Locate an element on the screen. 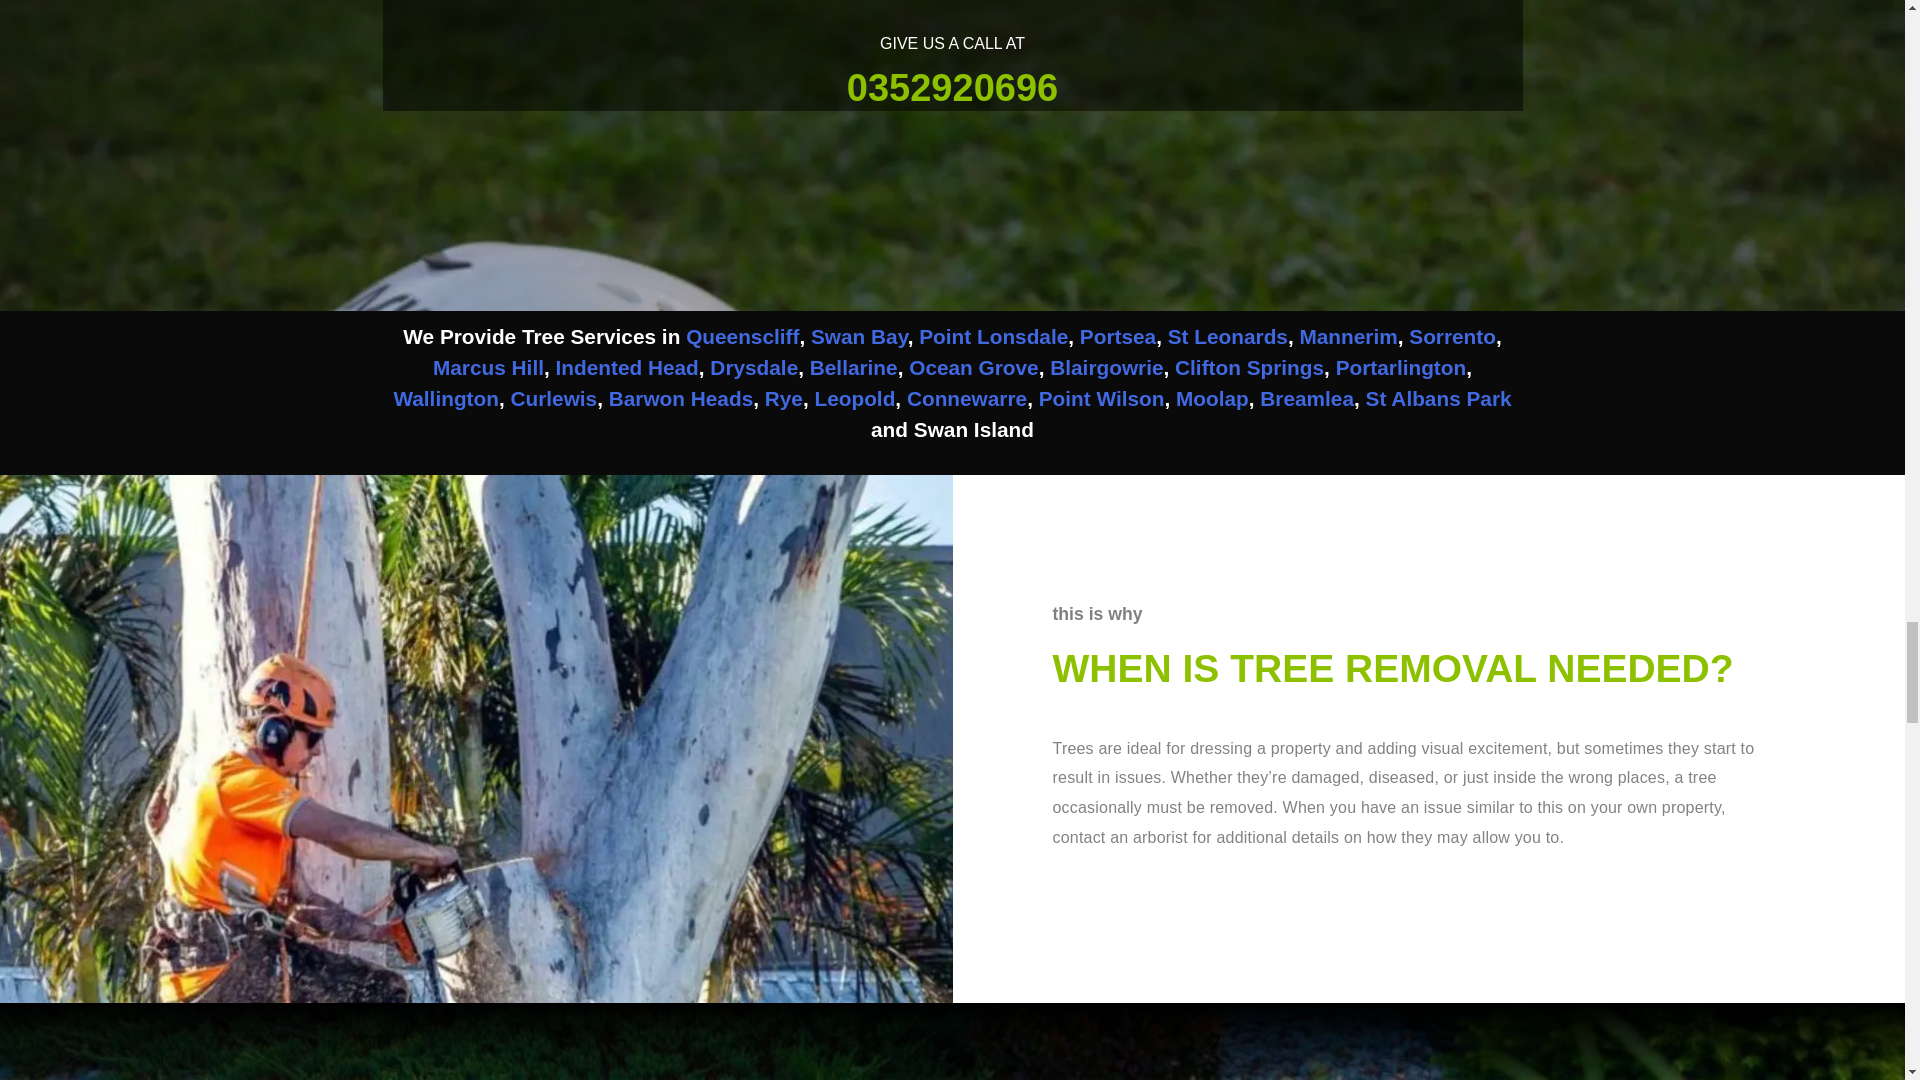 This screenshot has width=1920, height=1080. Indented Head is located at coordinates (627, 368).